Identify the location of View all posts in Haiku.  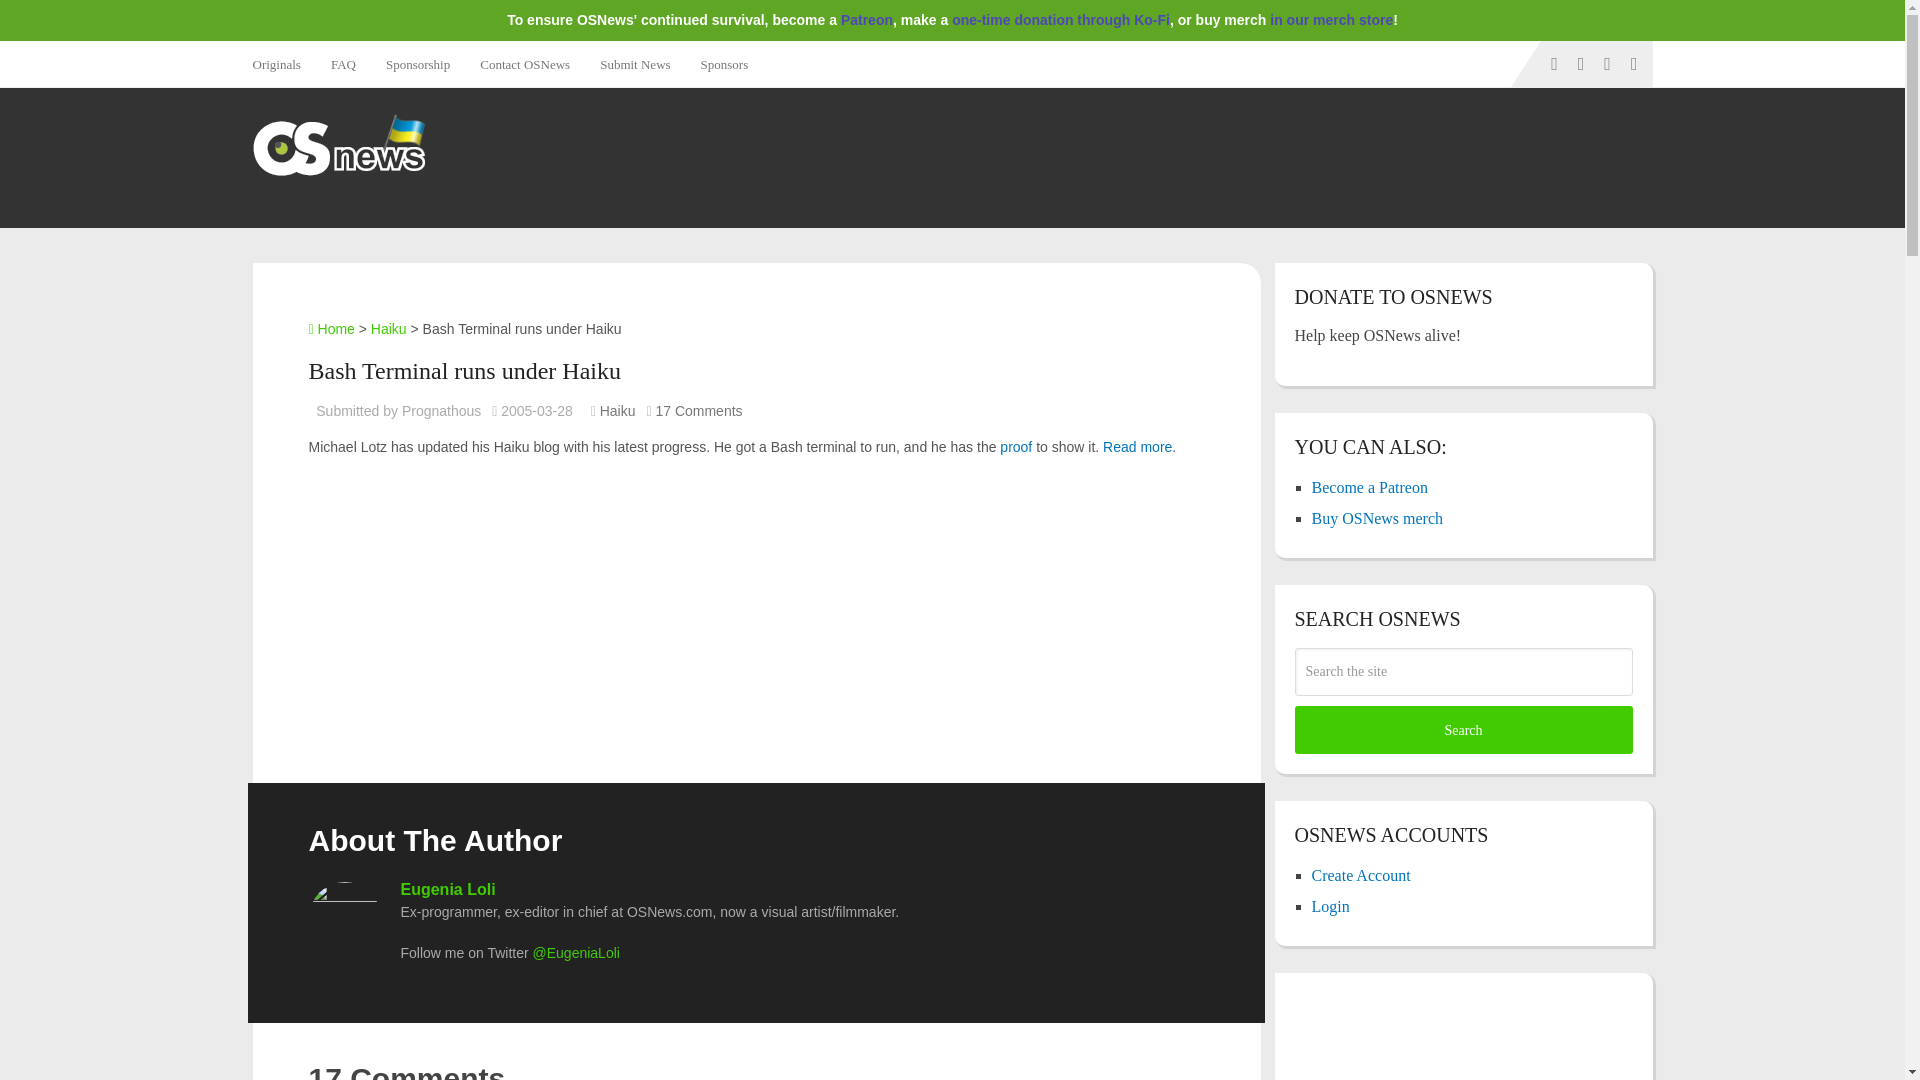
(617, 410).